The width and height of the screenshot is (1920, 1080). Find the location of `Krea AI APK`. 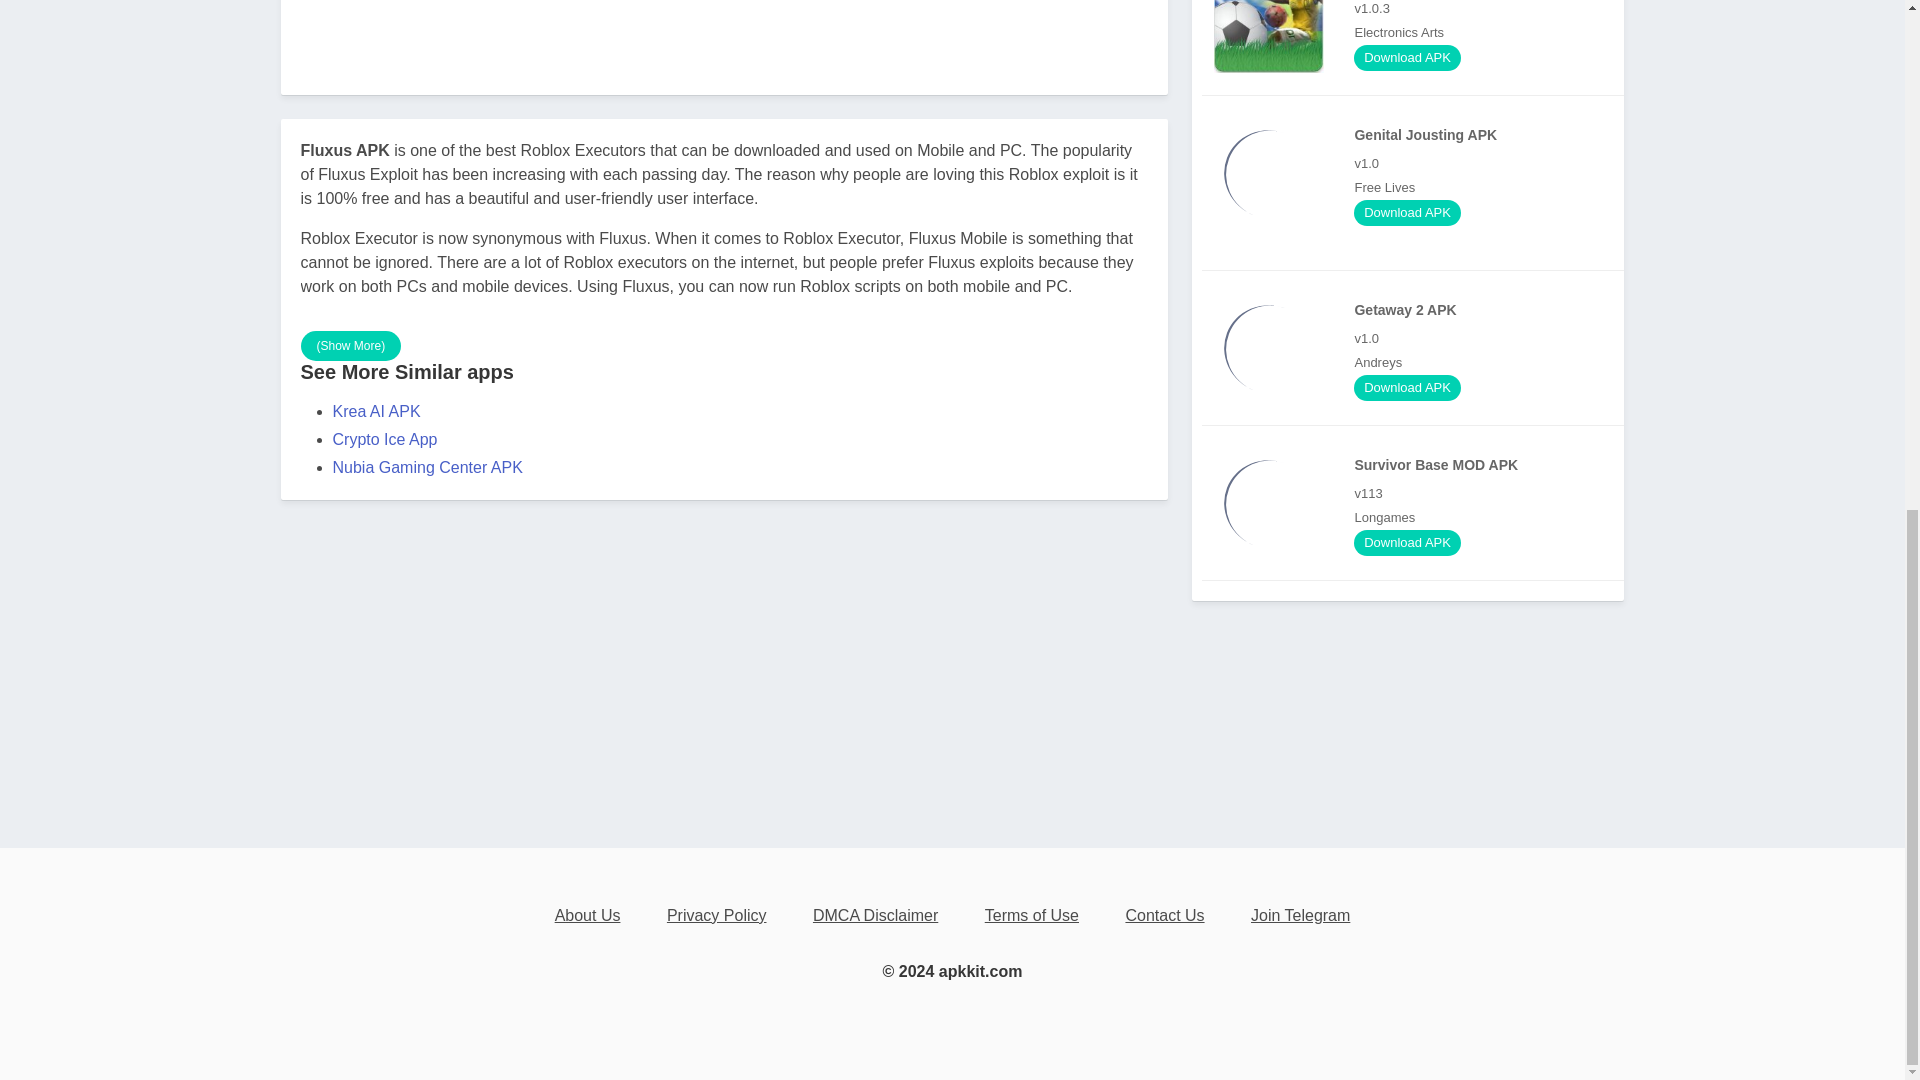

Krea AI APK is located at coordinates (376, 410).